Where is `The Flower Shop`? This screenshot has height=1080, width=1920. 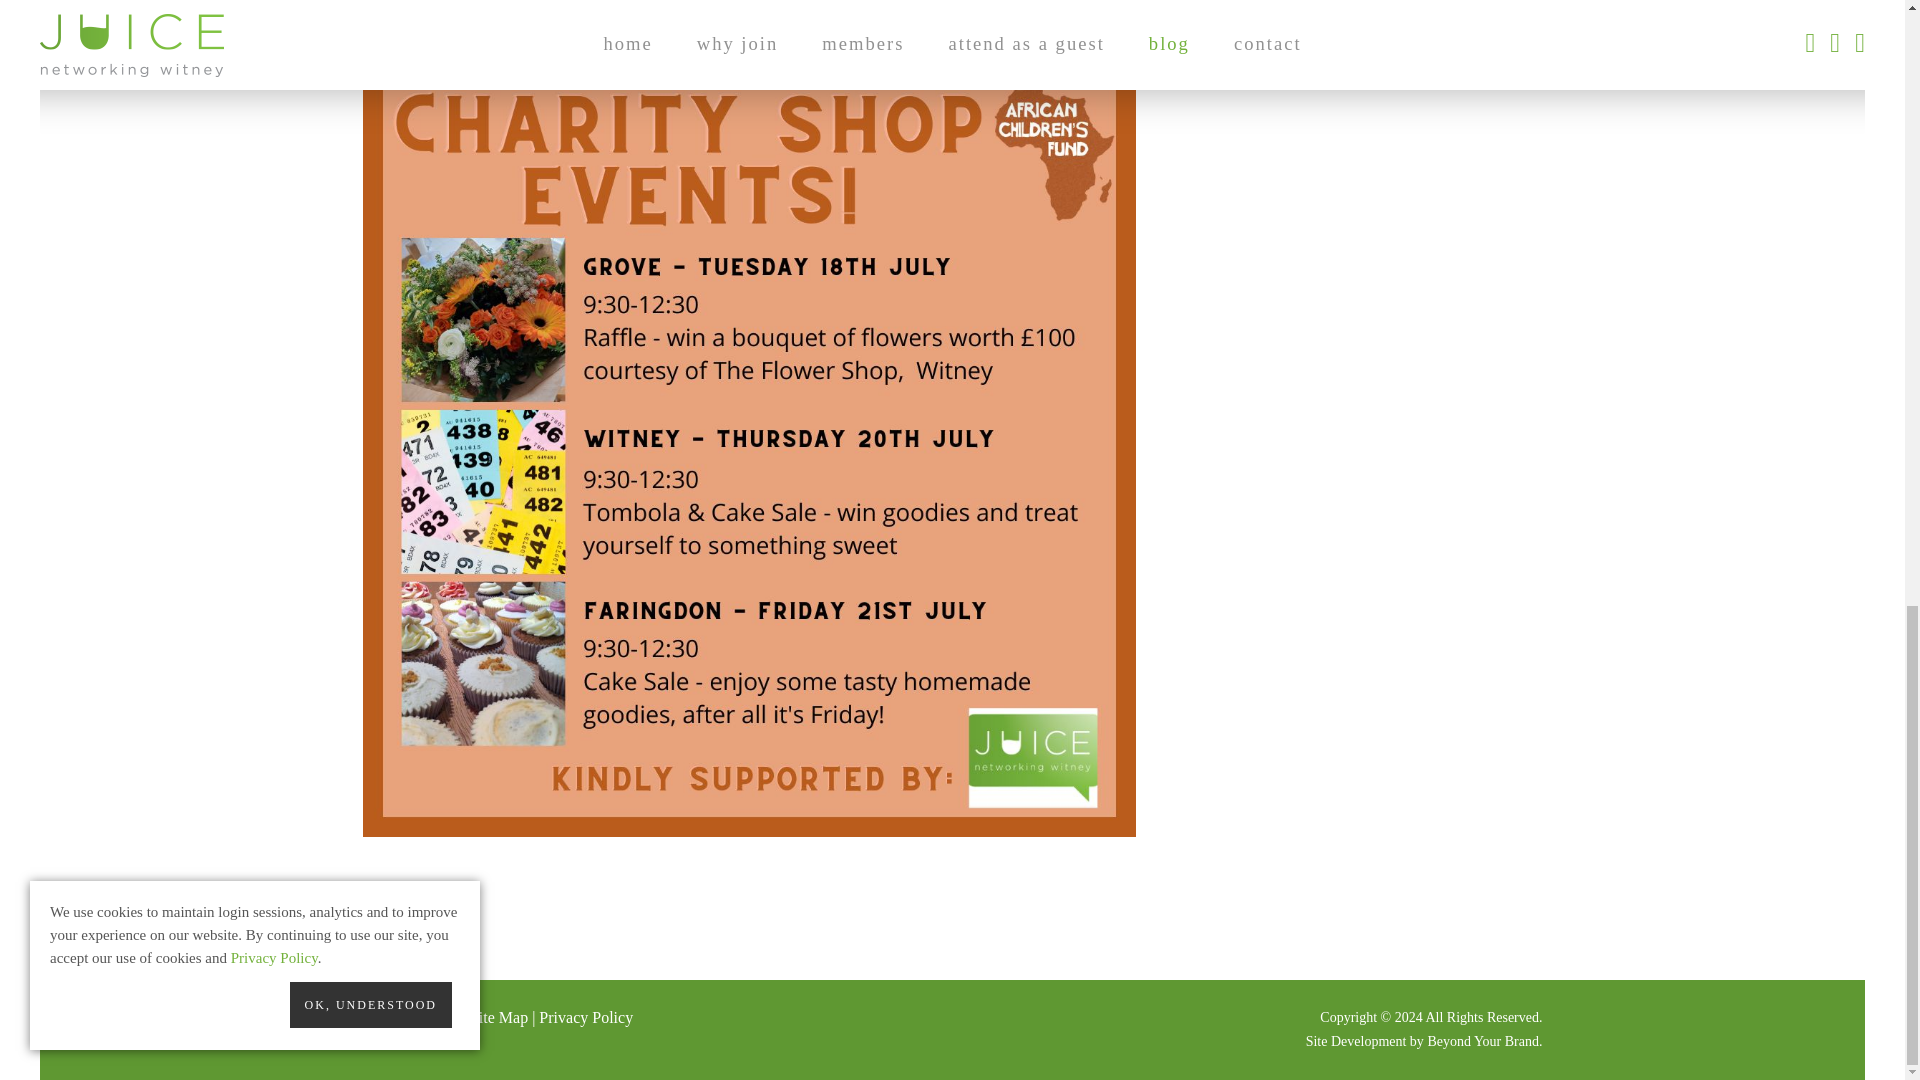 The Flower Shop is located at coordinates (986, 4).